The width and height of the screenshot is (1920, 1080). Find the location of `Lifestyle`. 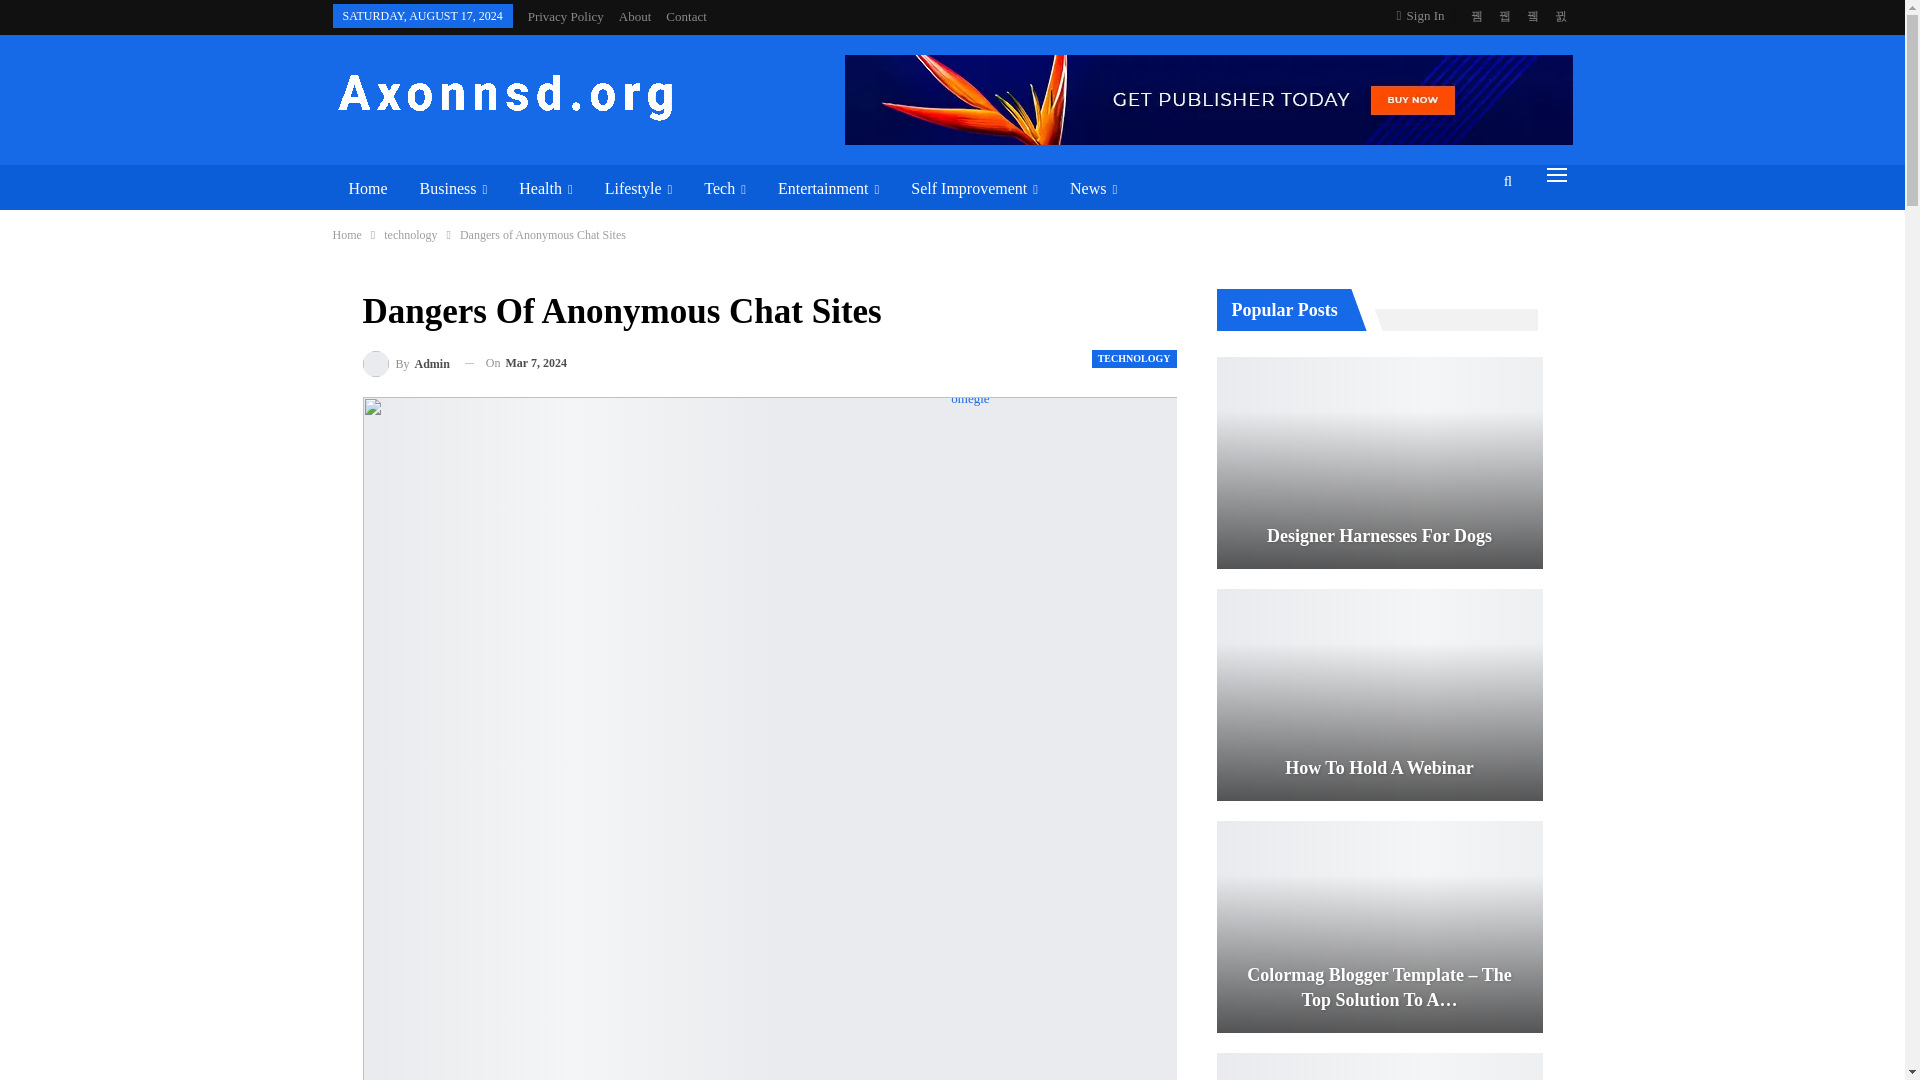

Lifestyle is located at coordinates (639, 188).